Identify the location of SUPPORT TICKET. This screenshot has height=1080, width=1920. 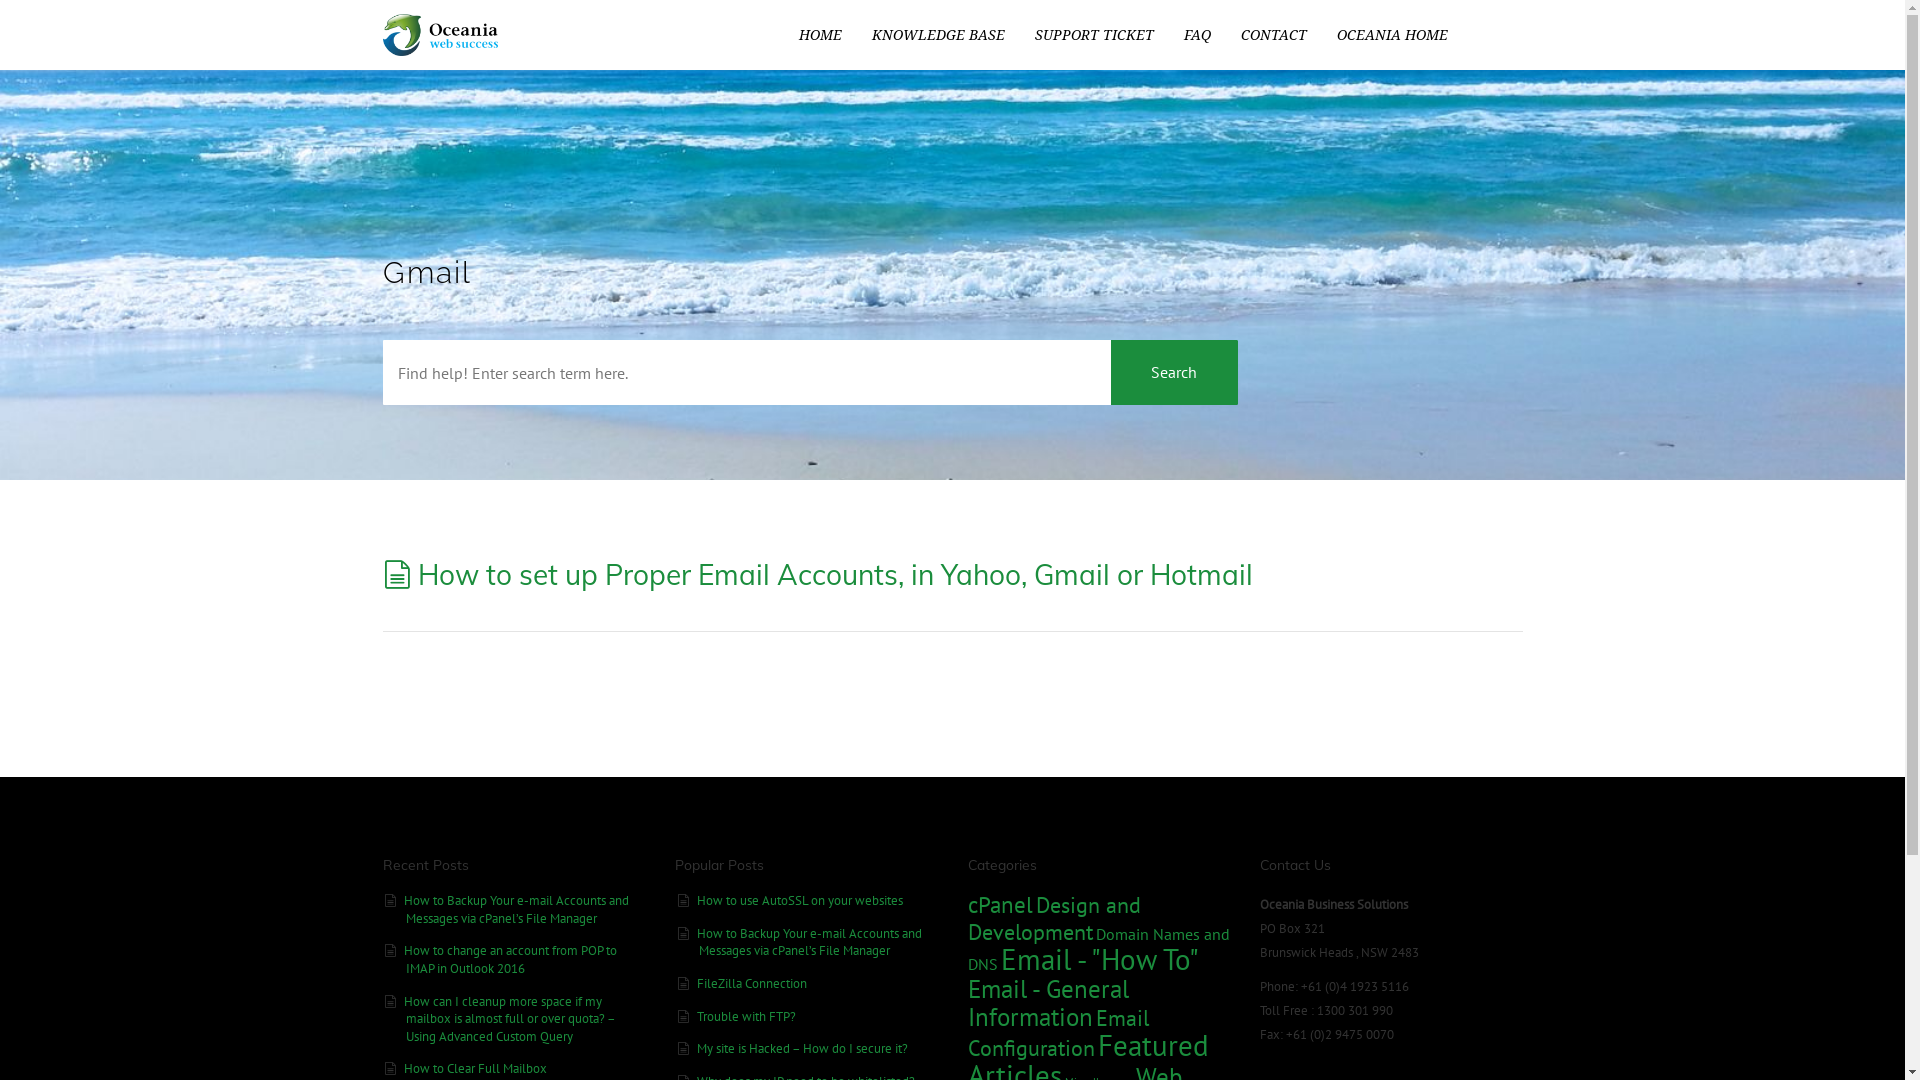
(1094, 35).